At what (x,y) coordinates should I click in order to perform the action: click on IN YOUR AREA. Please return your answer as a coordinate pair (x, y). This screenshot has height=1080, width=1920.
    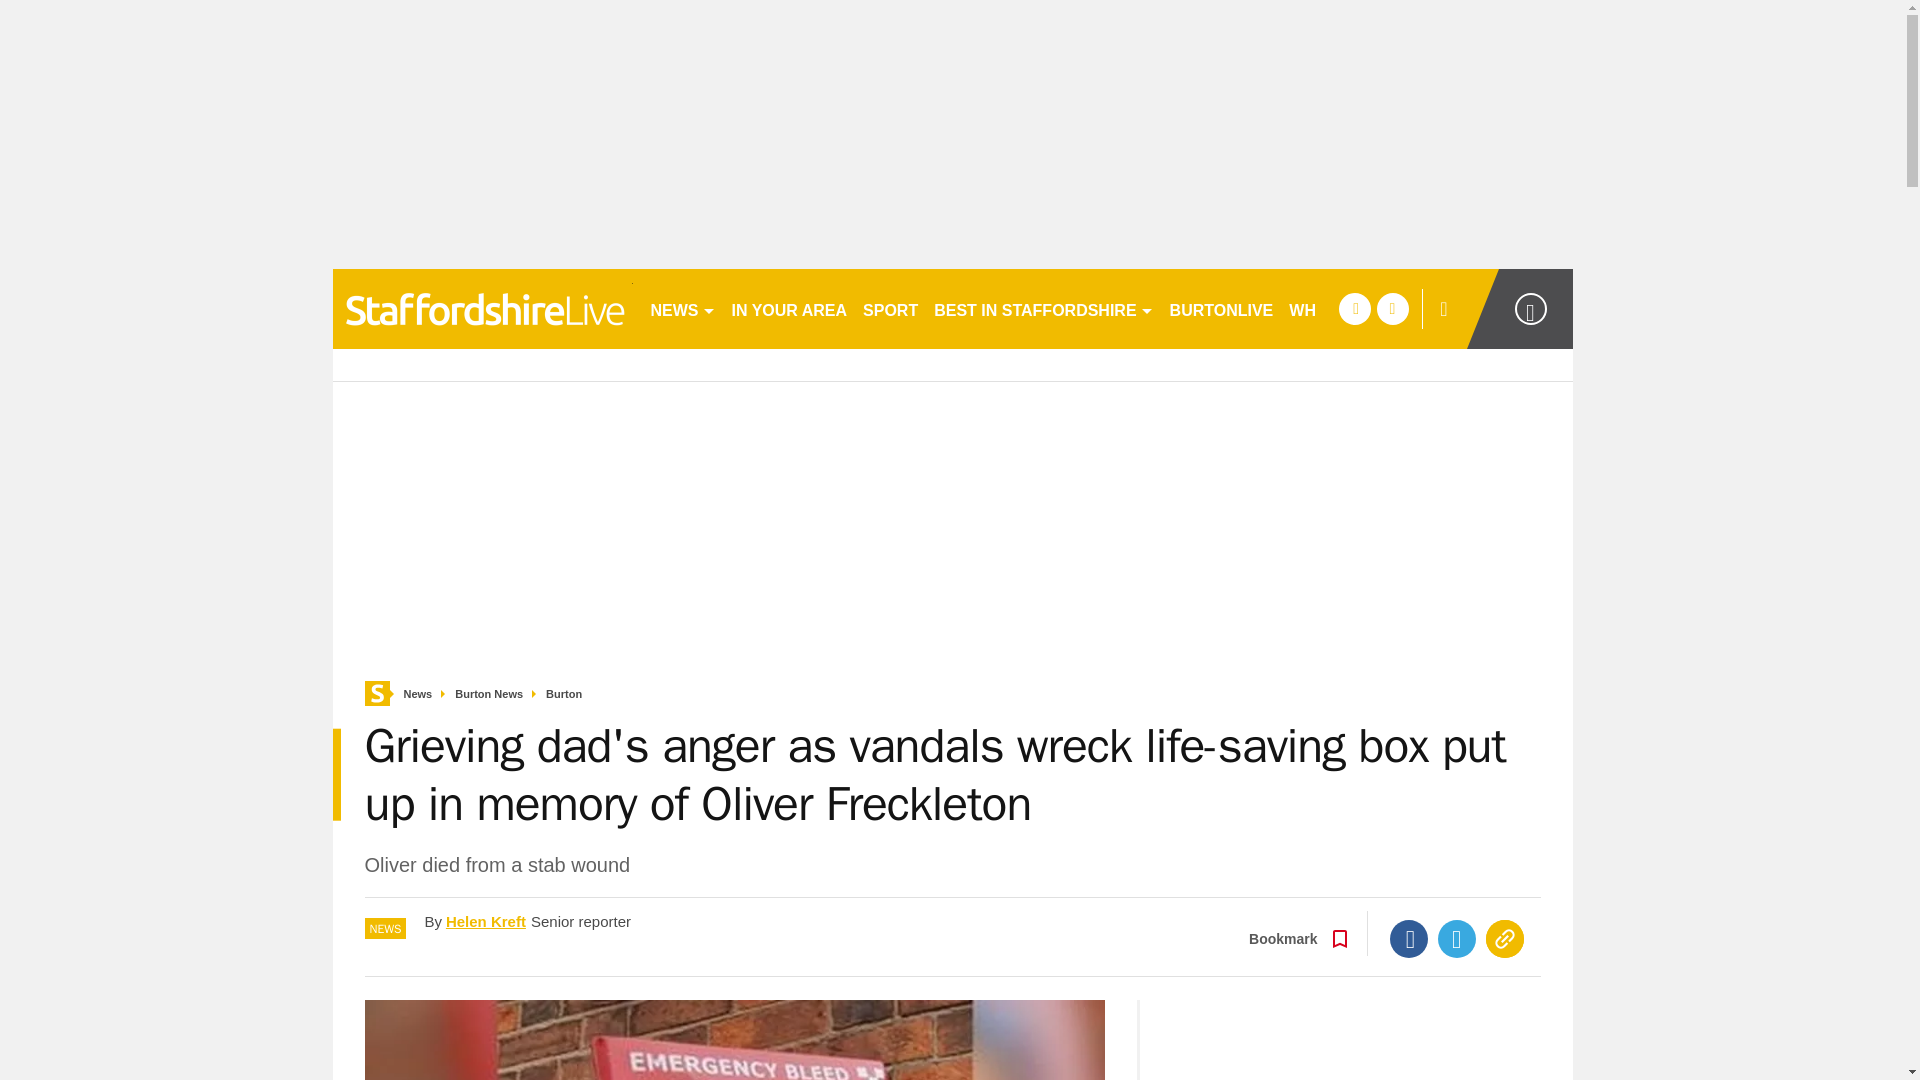
    Looking at the image, I should click on (790, 308).